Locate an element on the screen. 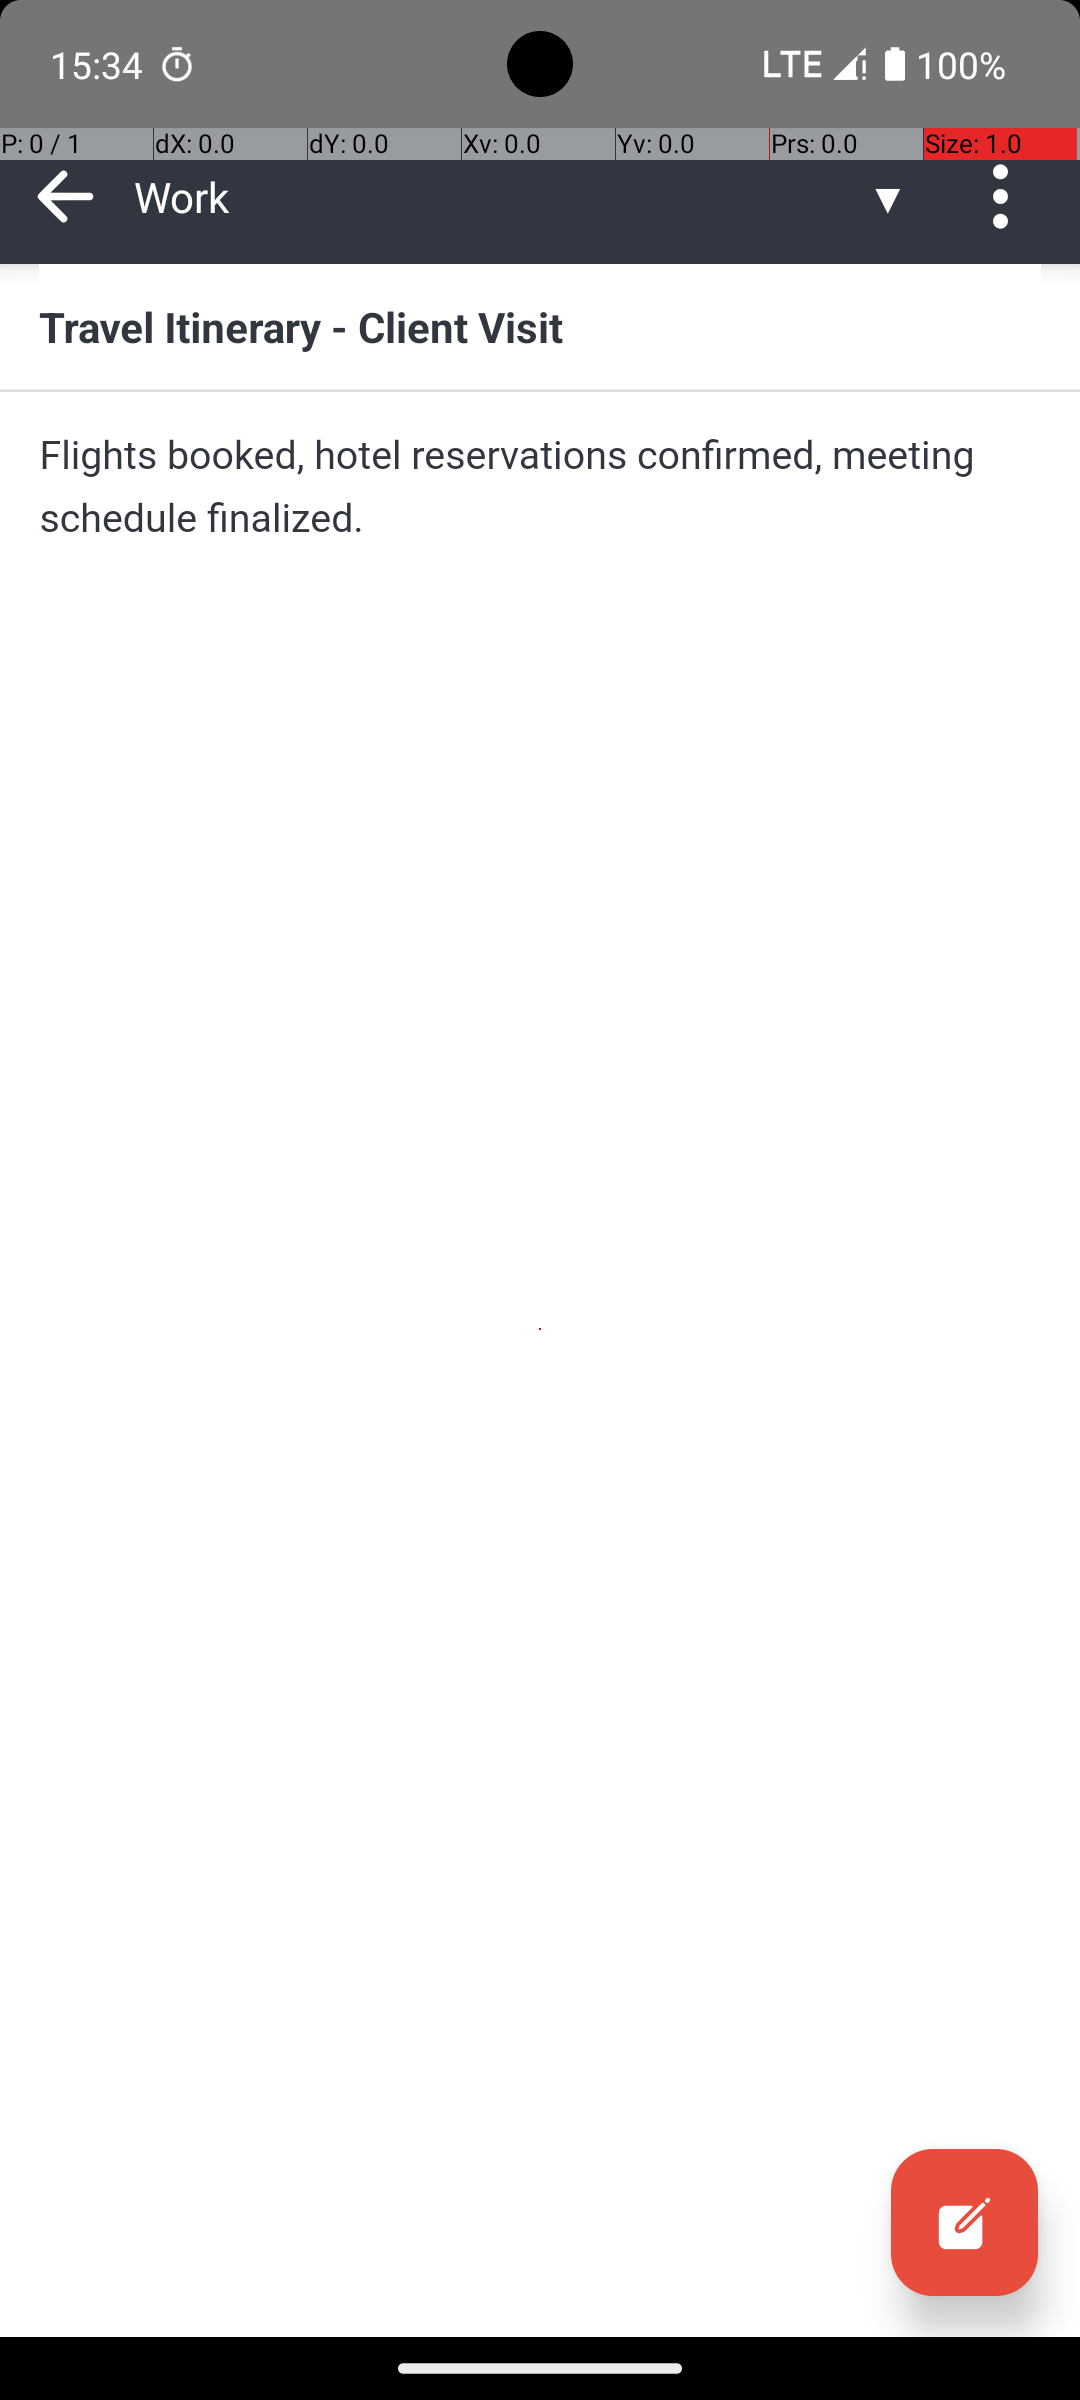 The width and height of the screenshot is (1080, 2400). Travel Itinerary - Client Visit is located at coordinates (540, 326).